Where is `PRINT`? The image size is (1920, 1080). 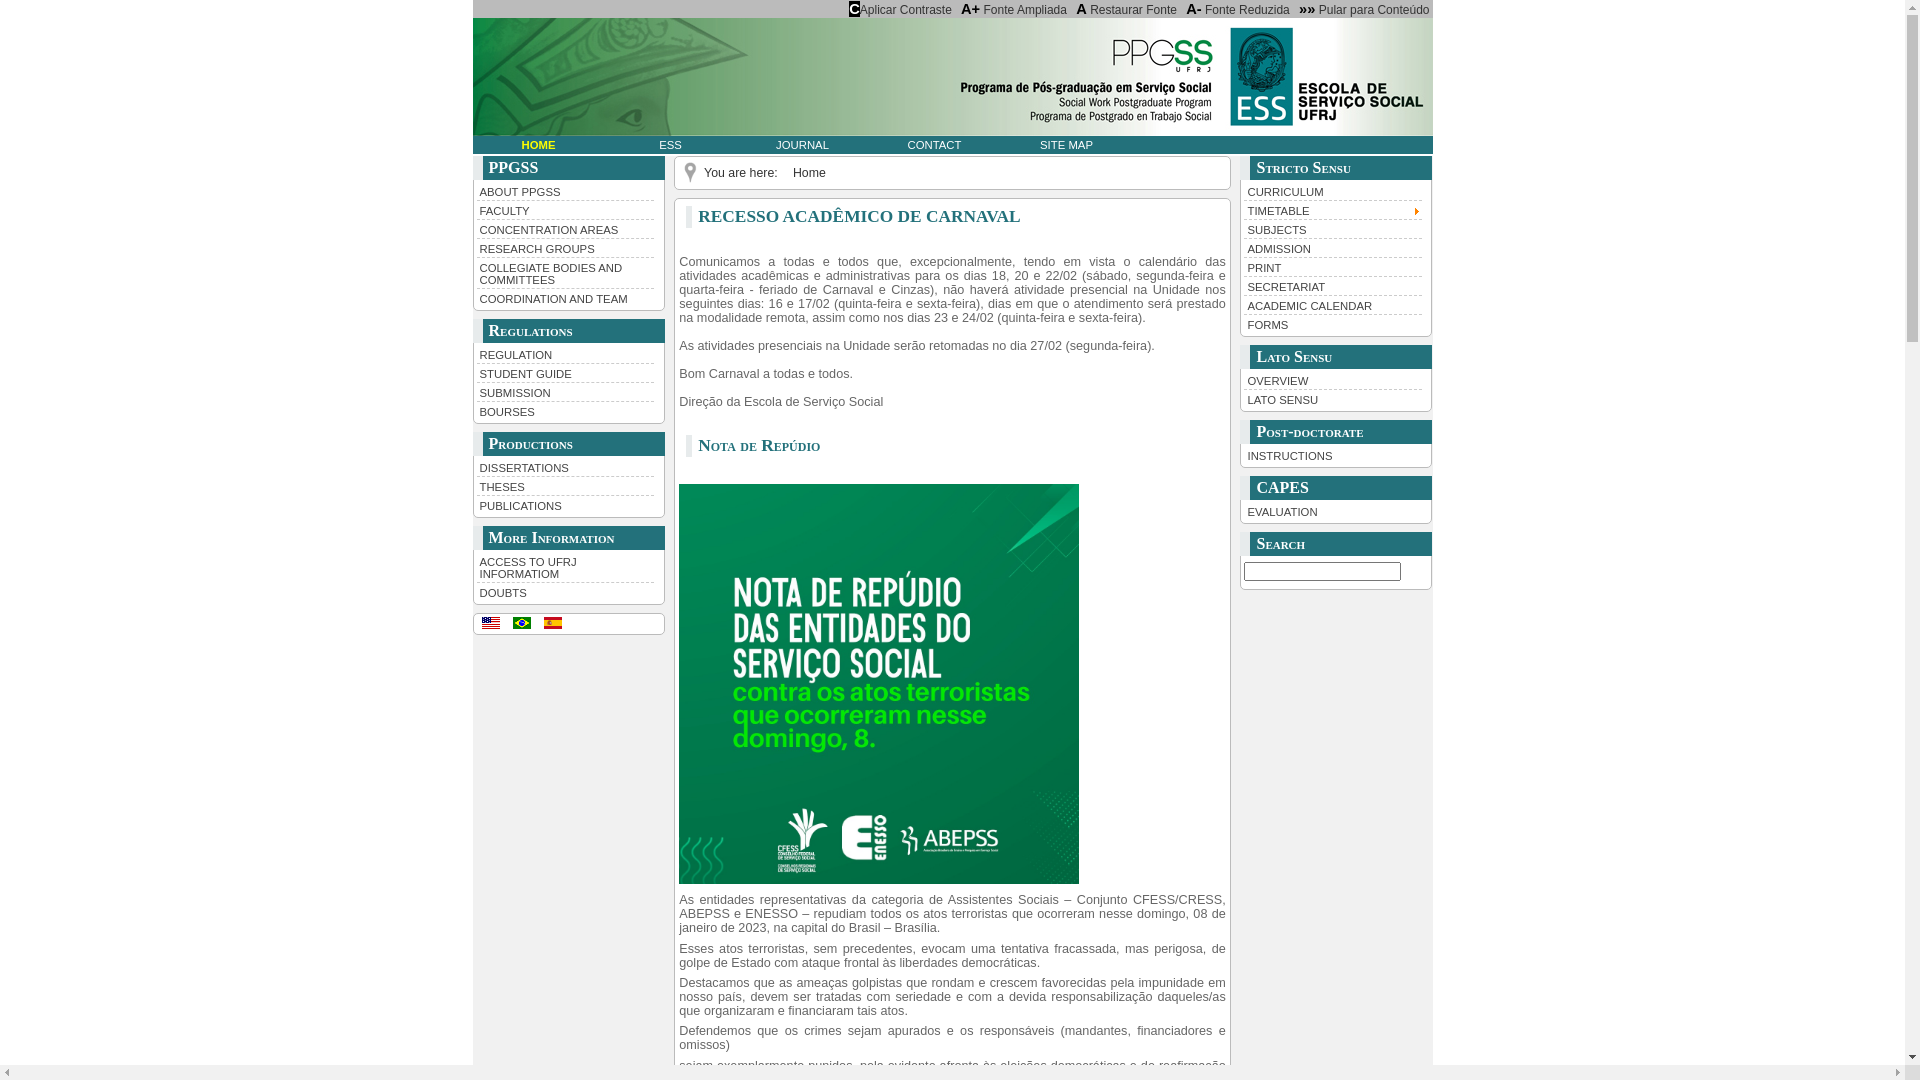
PRINT is located at coordinates (1333, 266).